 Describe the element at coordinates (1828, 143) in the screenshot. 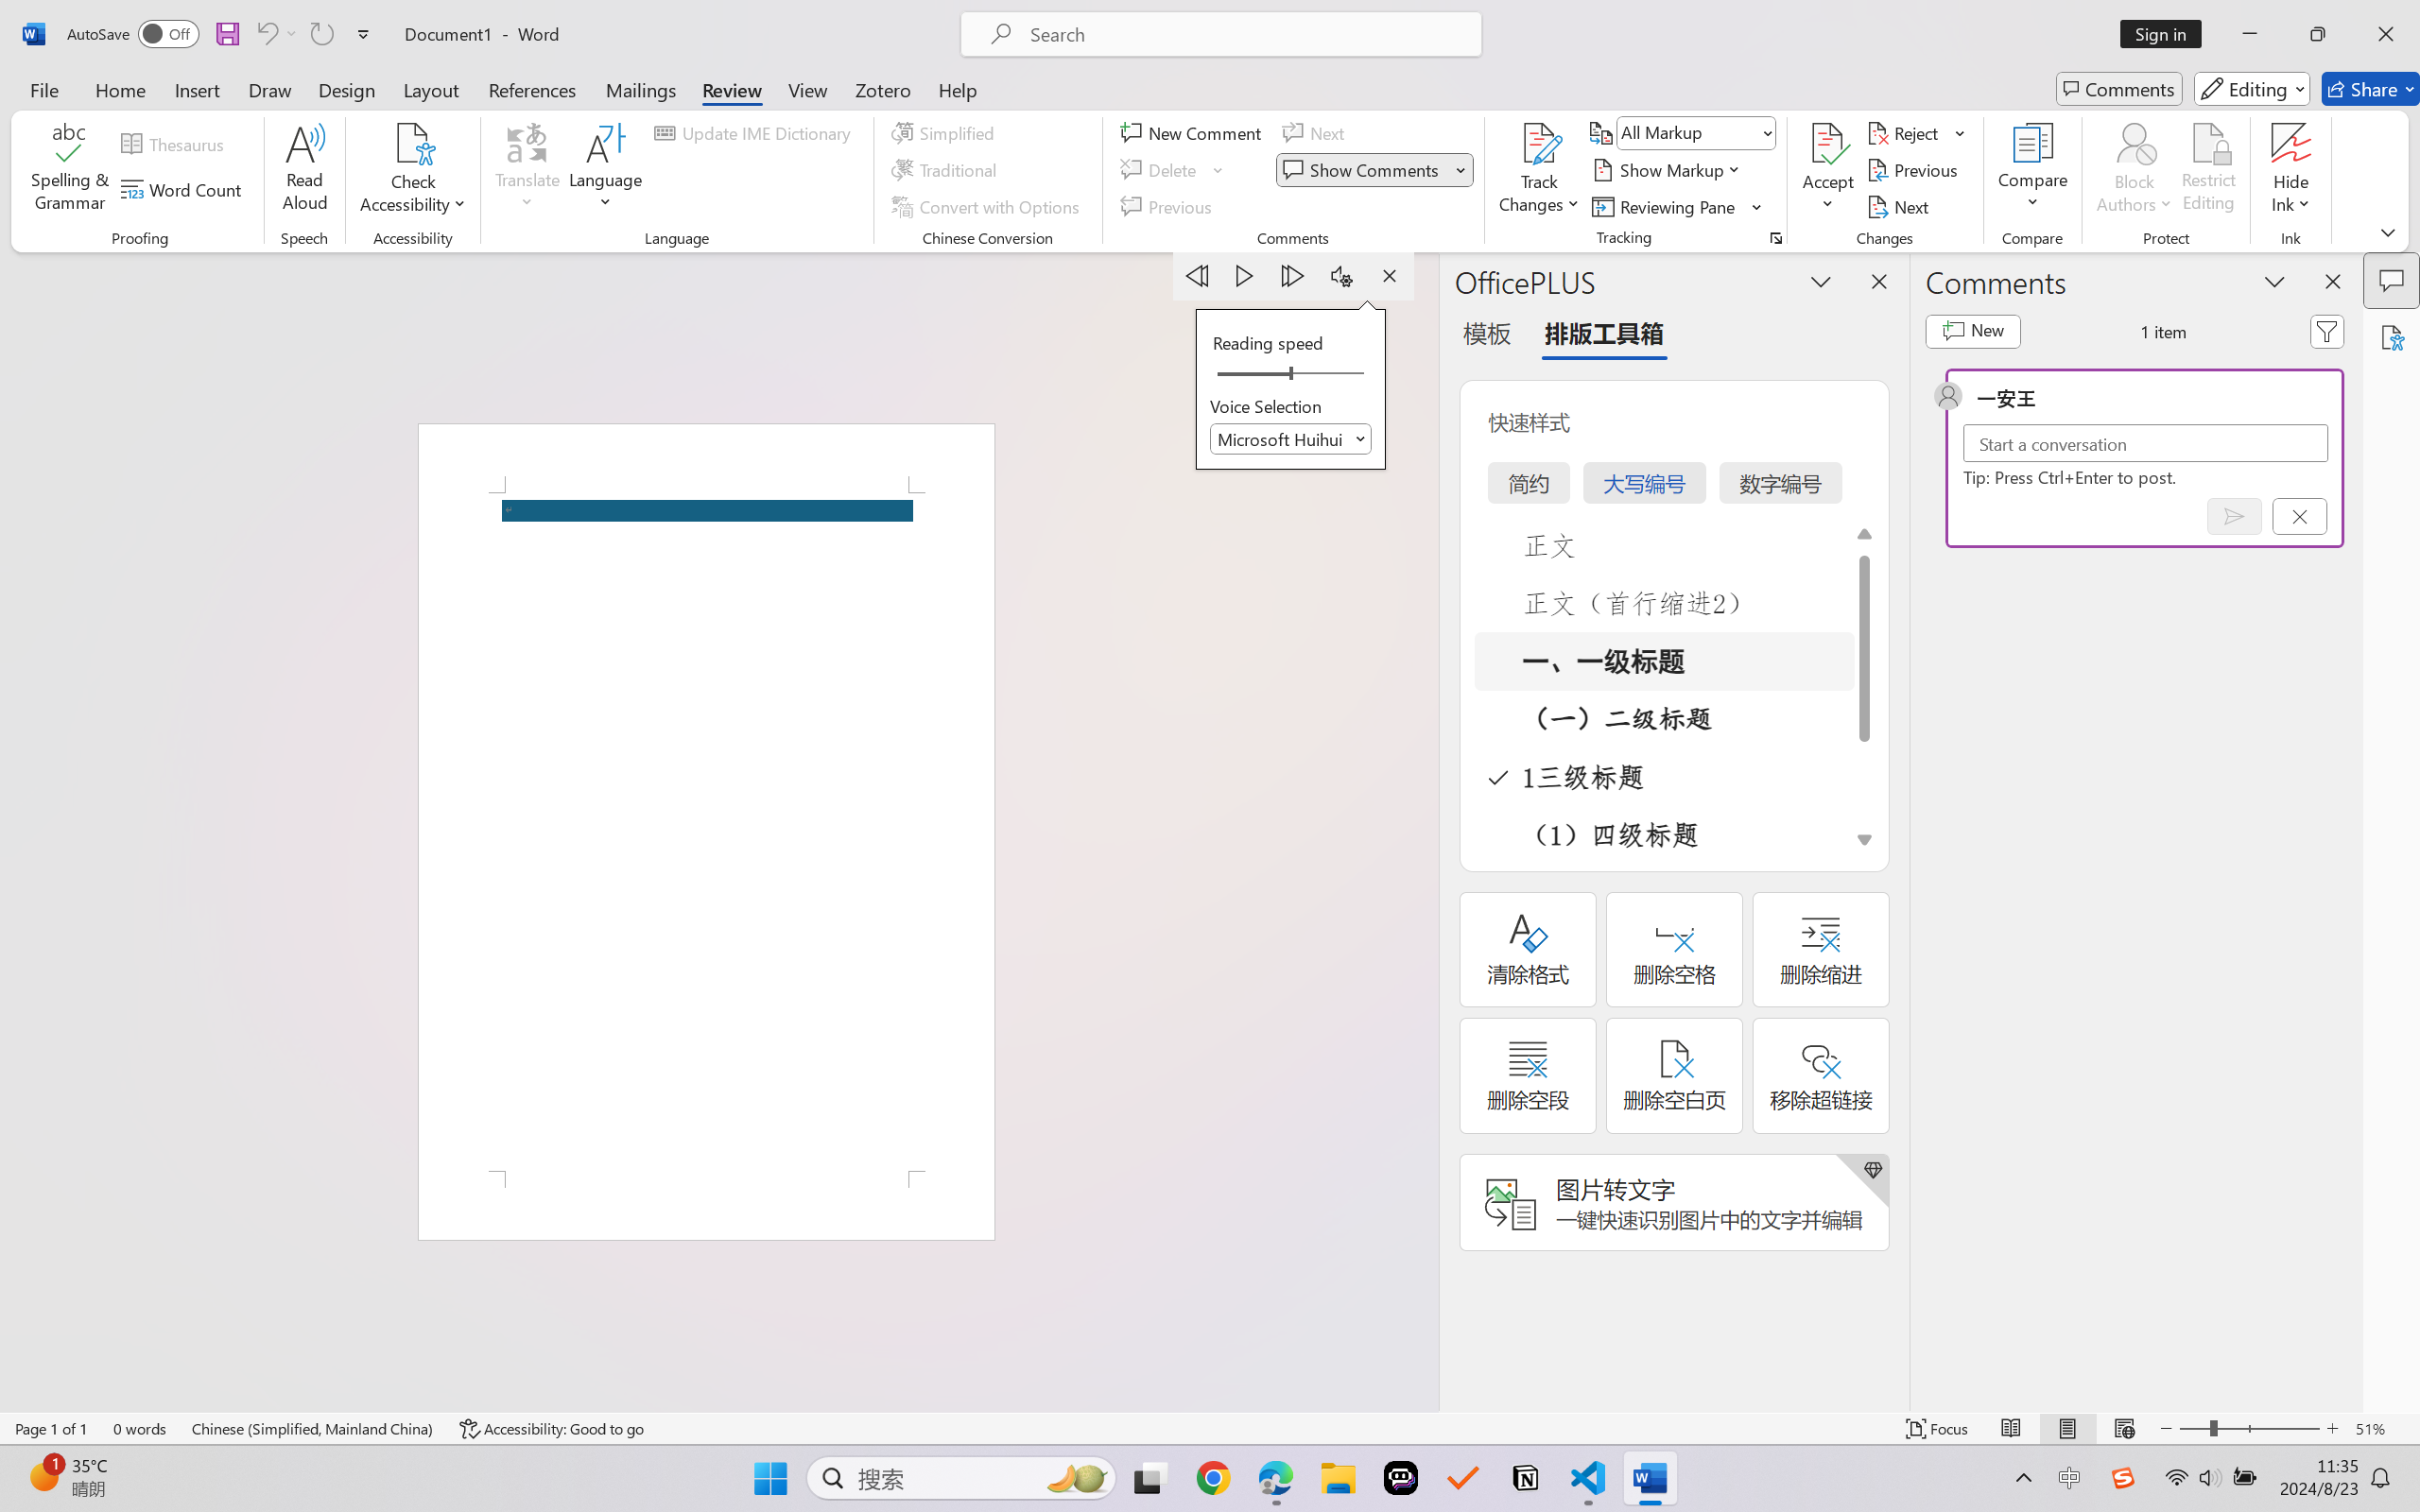

I see `Accept and Move to Next` at that location.